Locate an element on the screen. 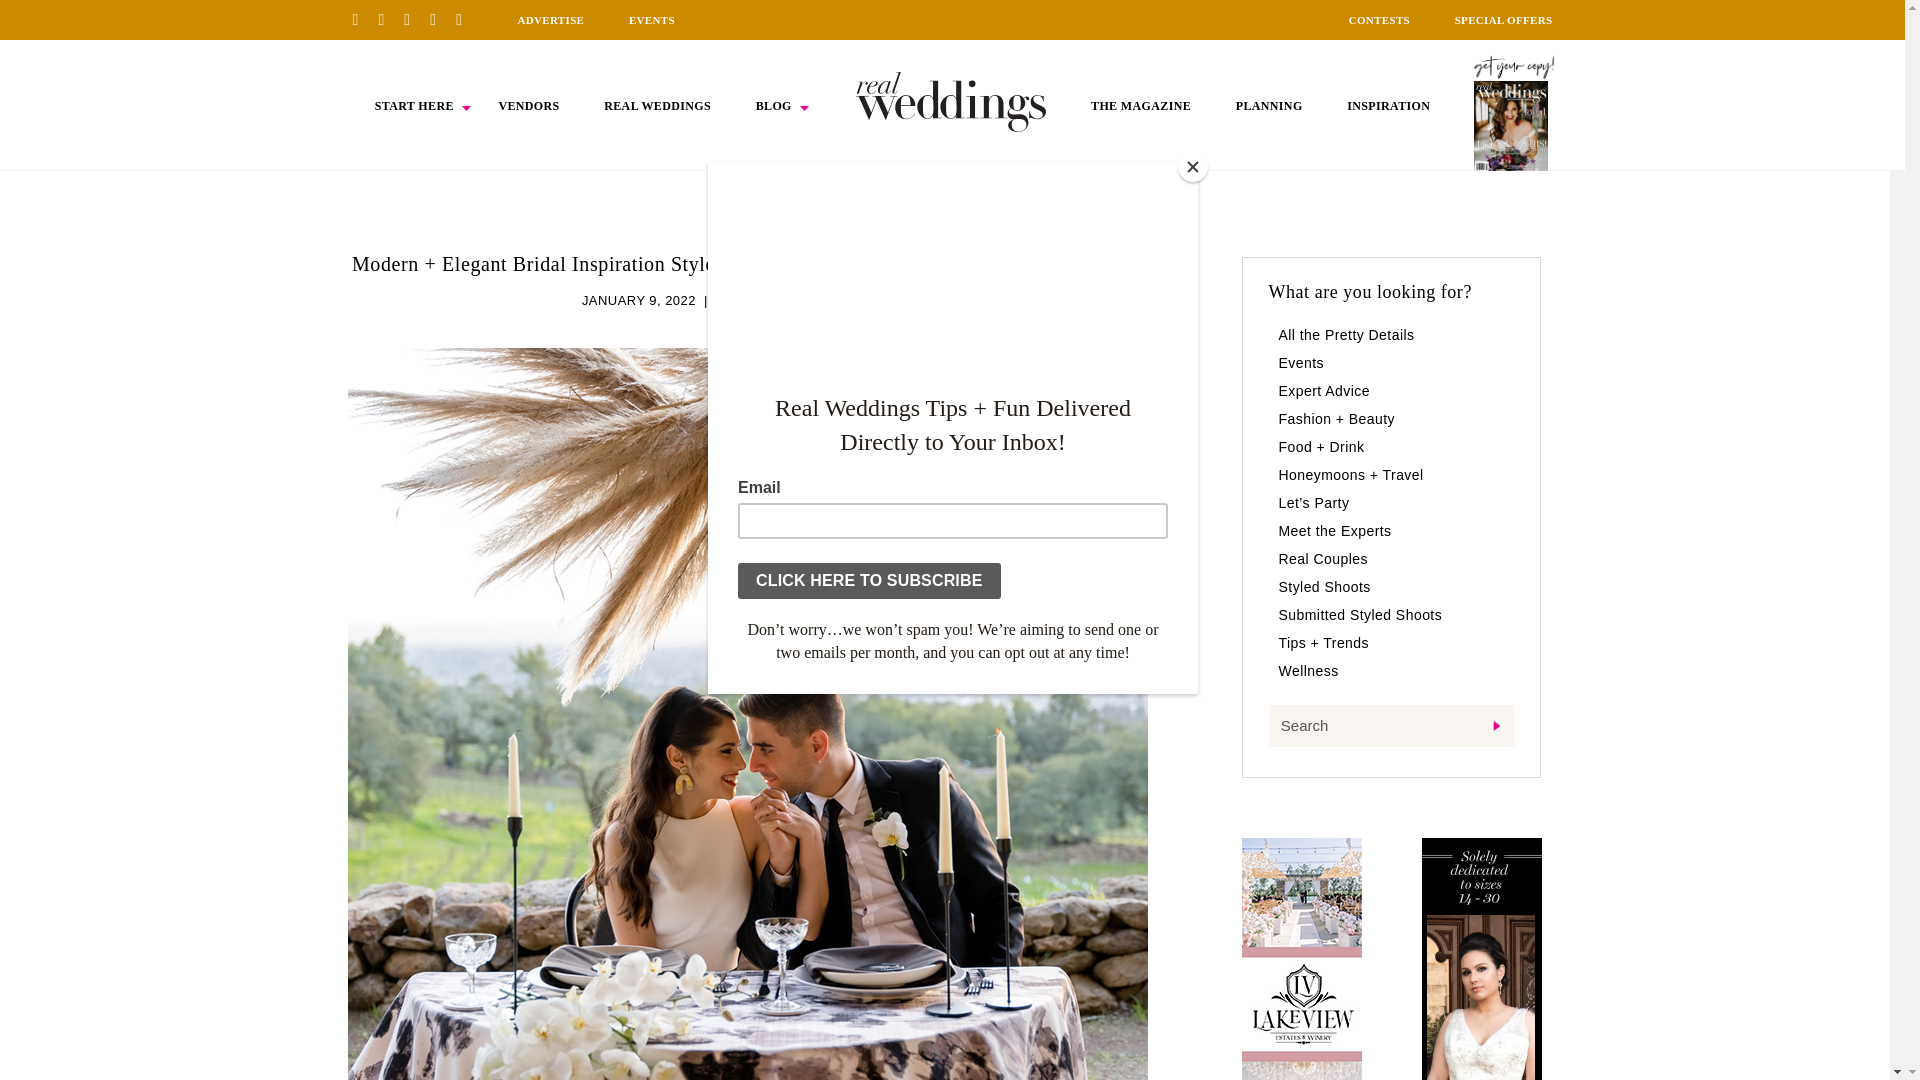 The image size is (1920, 1080). PLANNING is located at coordinates (1270, 106).